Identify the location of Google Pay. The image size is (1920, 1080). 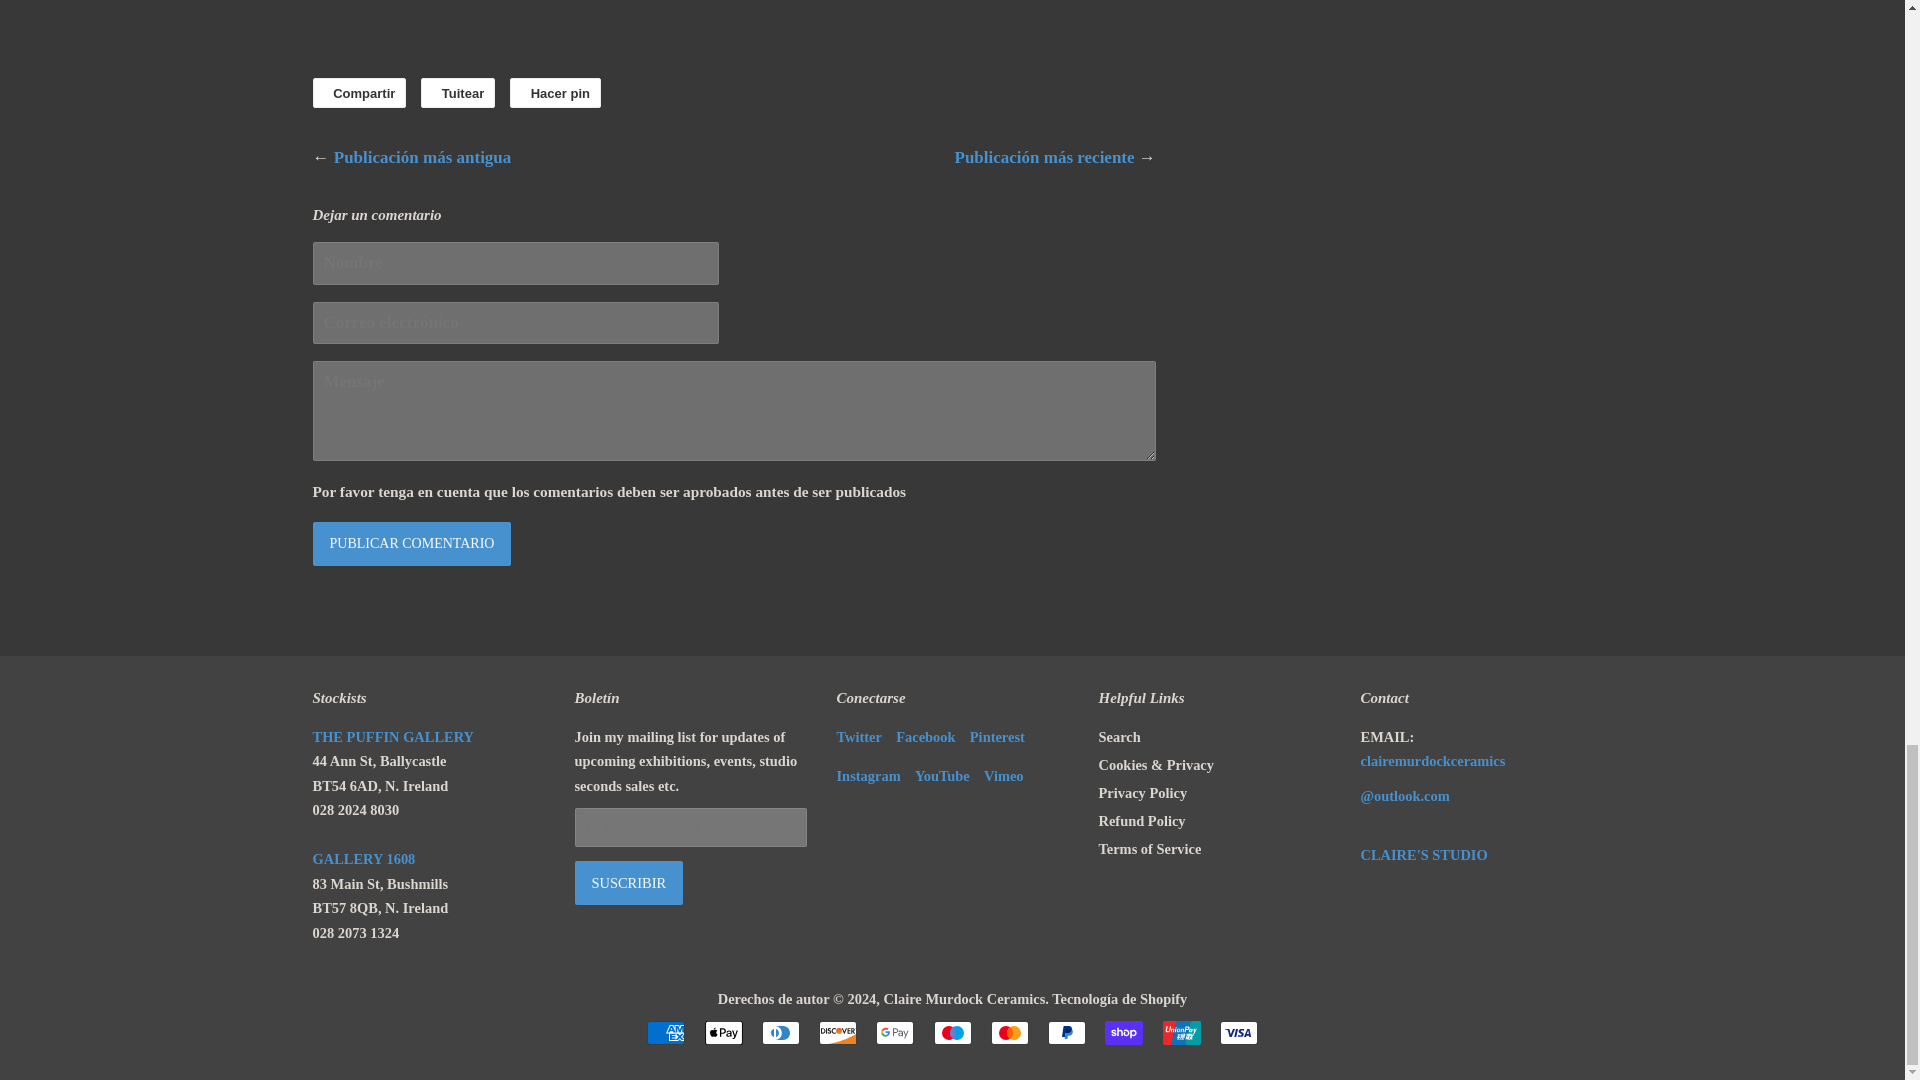
(894, 1032).